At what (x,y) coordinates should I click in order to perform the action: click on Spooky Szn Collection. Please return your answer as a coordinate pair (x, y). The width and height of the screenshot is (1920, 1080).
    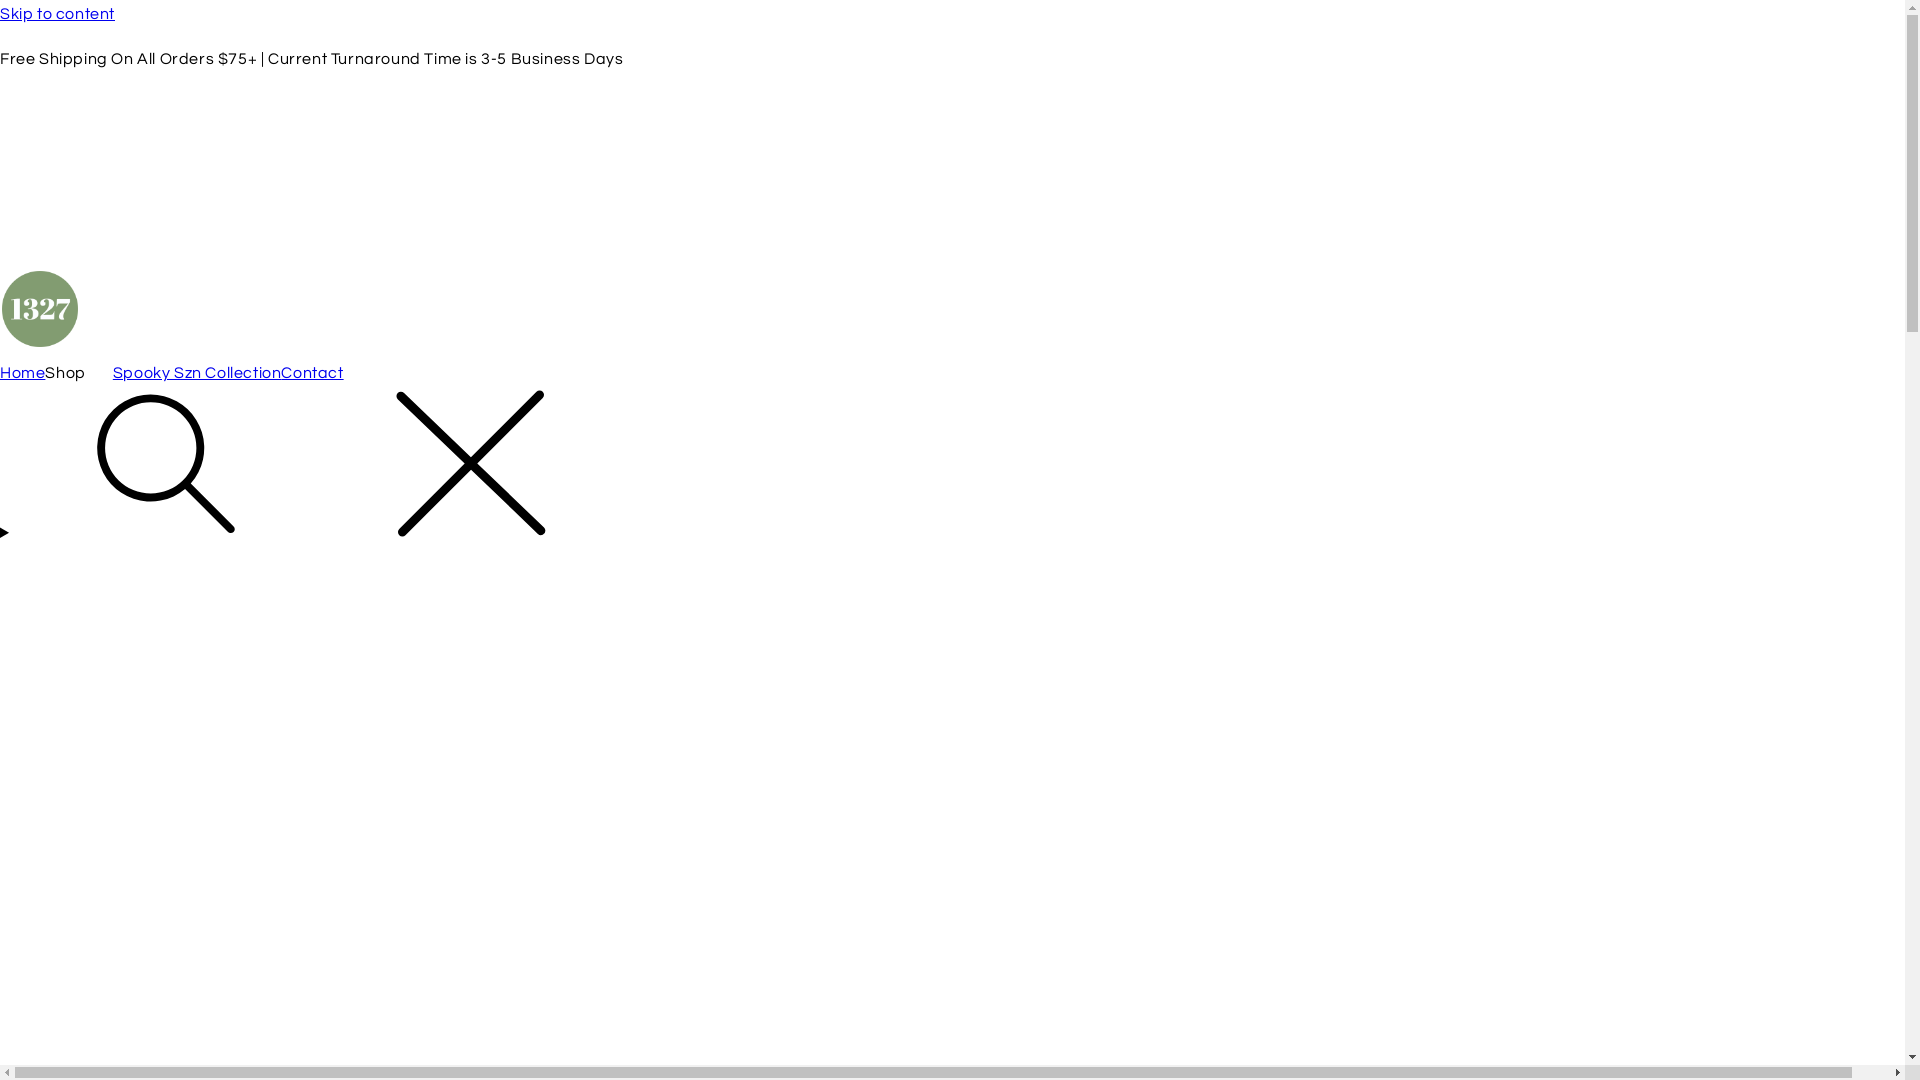
    Looking at the image, I should click on (198, 374).